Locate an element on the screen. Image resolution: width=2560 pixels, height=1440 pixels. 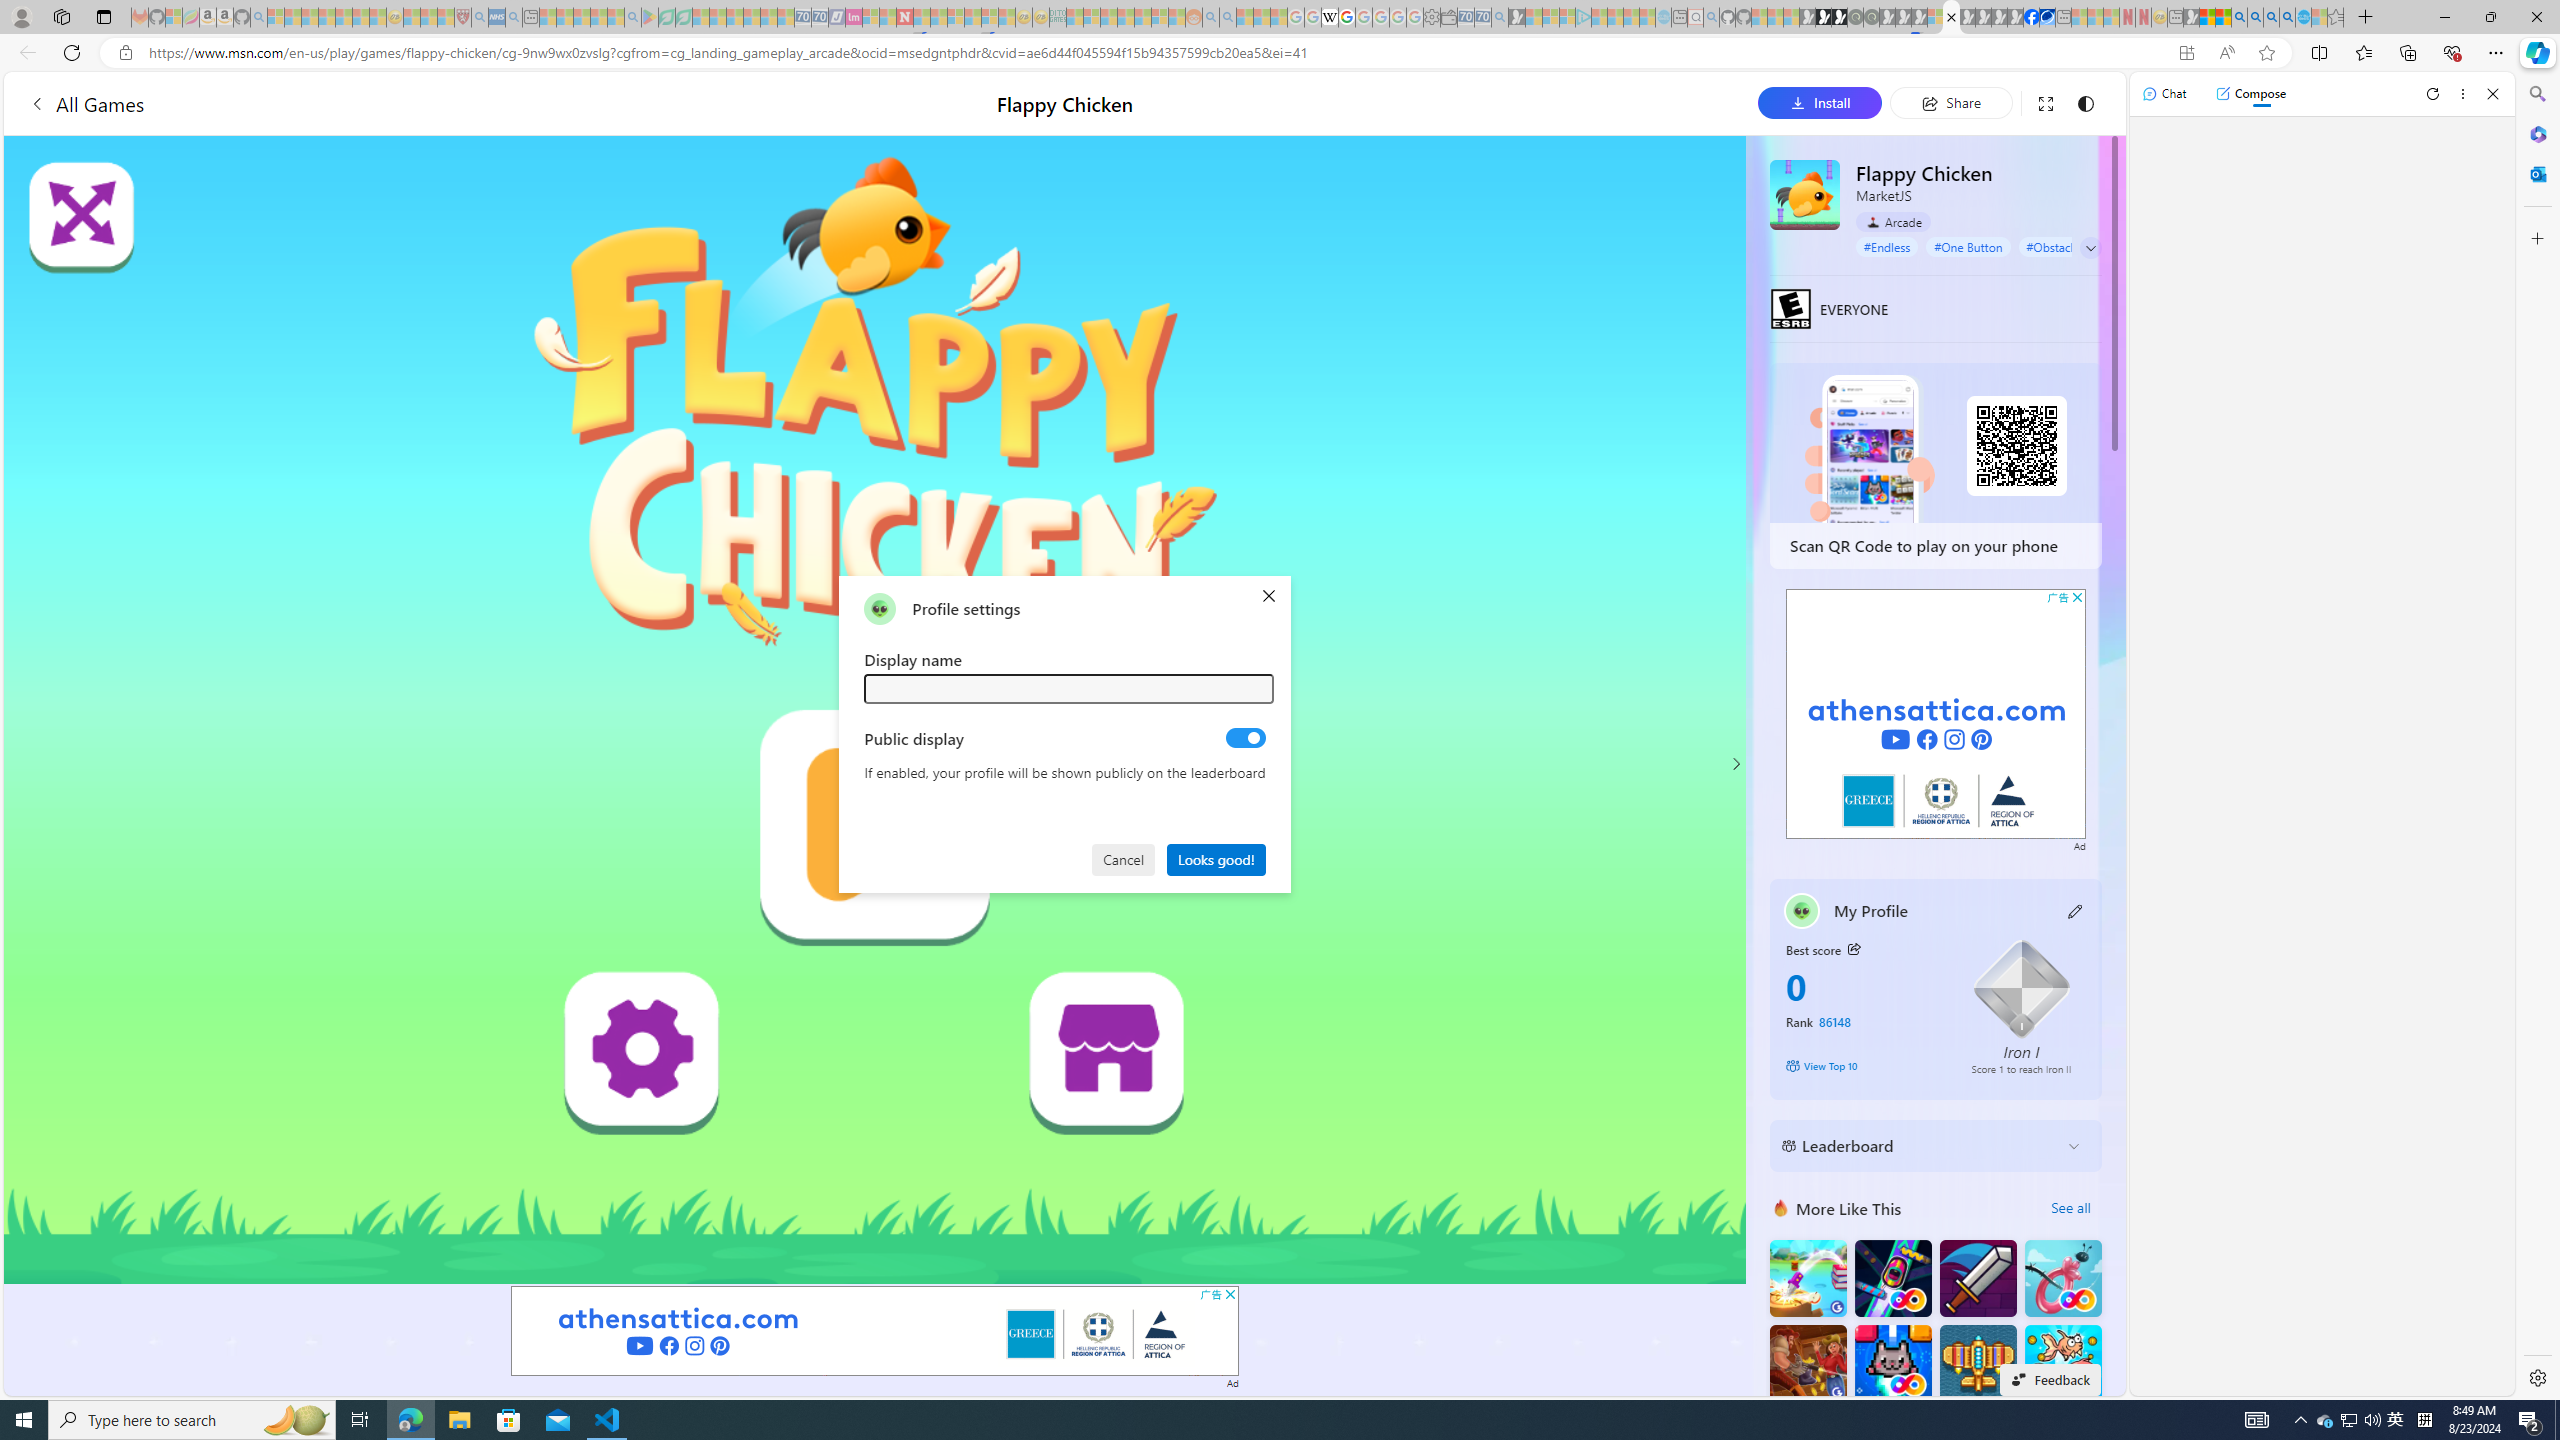
#One Button is located at coordinates (1968, 246).